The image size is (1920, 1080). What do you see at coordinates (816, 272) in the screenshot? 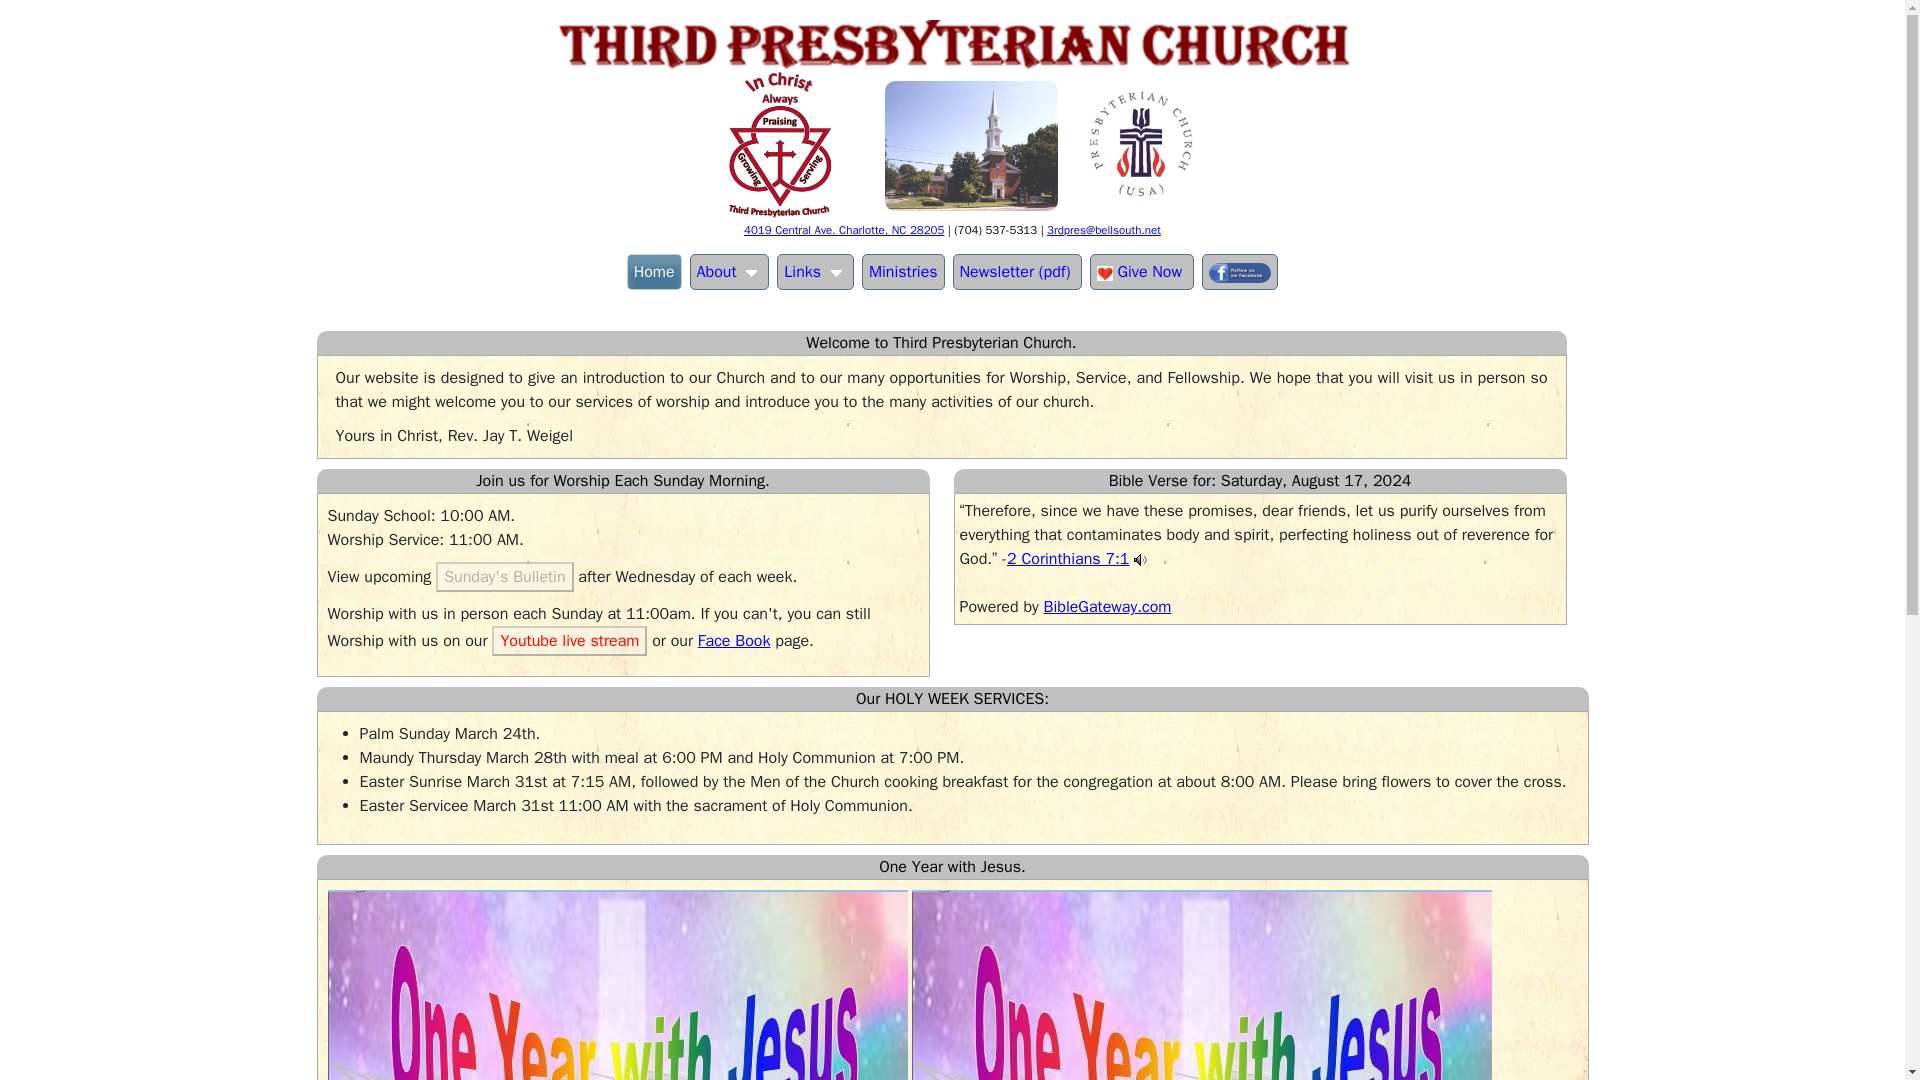
I see `Links to some Presbyterian websites` at bounding box center [816, 272].